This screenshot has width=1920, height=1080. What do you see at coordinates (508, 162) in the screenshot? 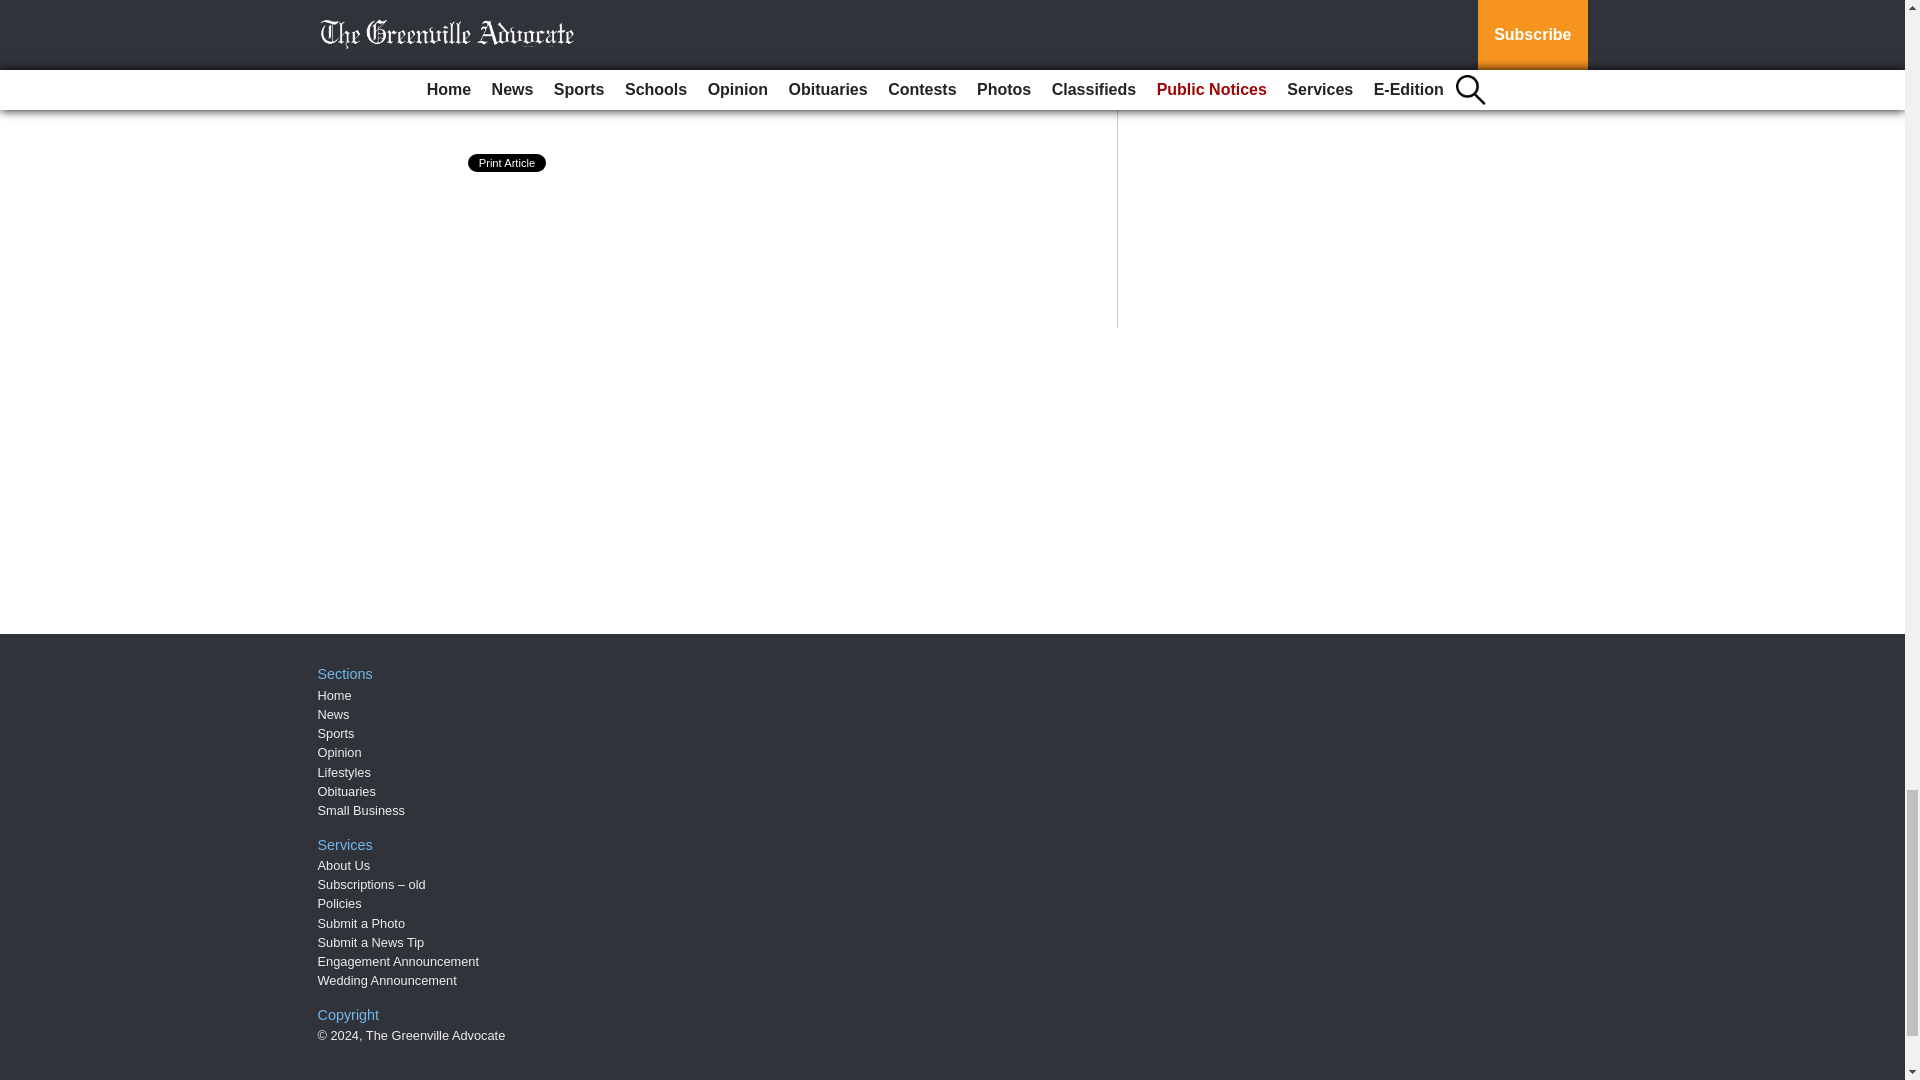
I see `Print Article` at bounding box center [508, 162].